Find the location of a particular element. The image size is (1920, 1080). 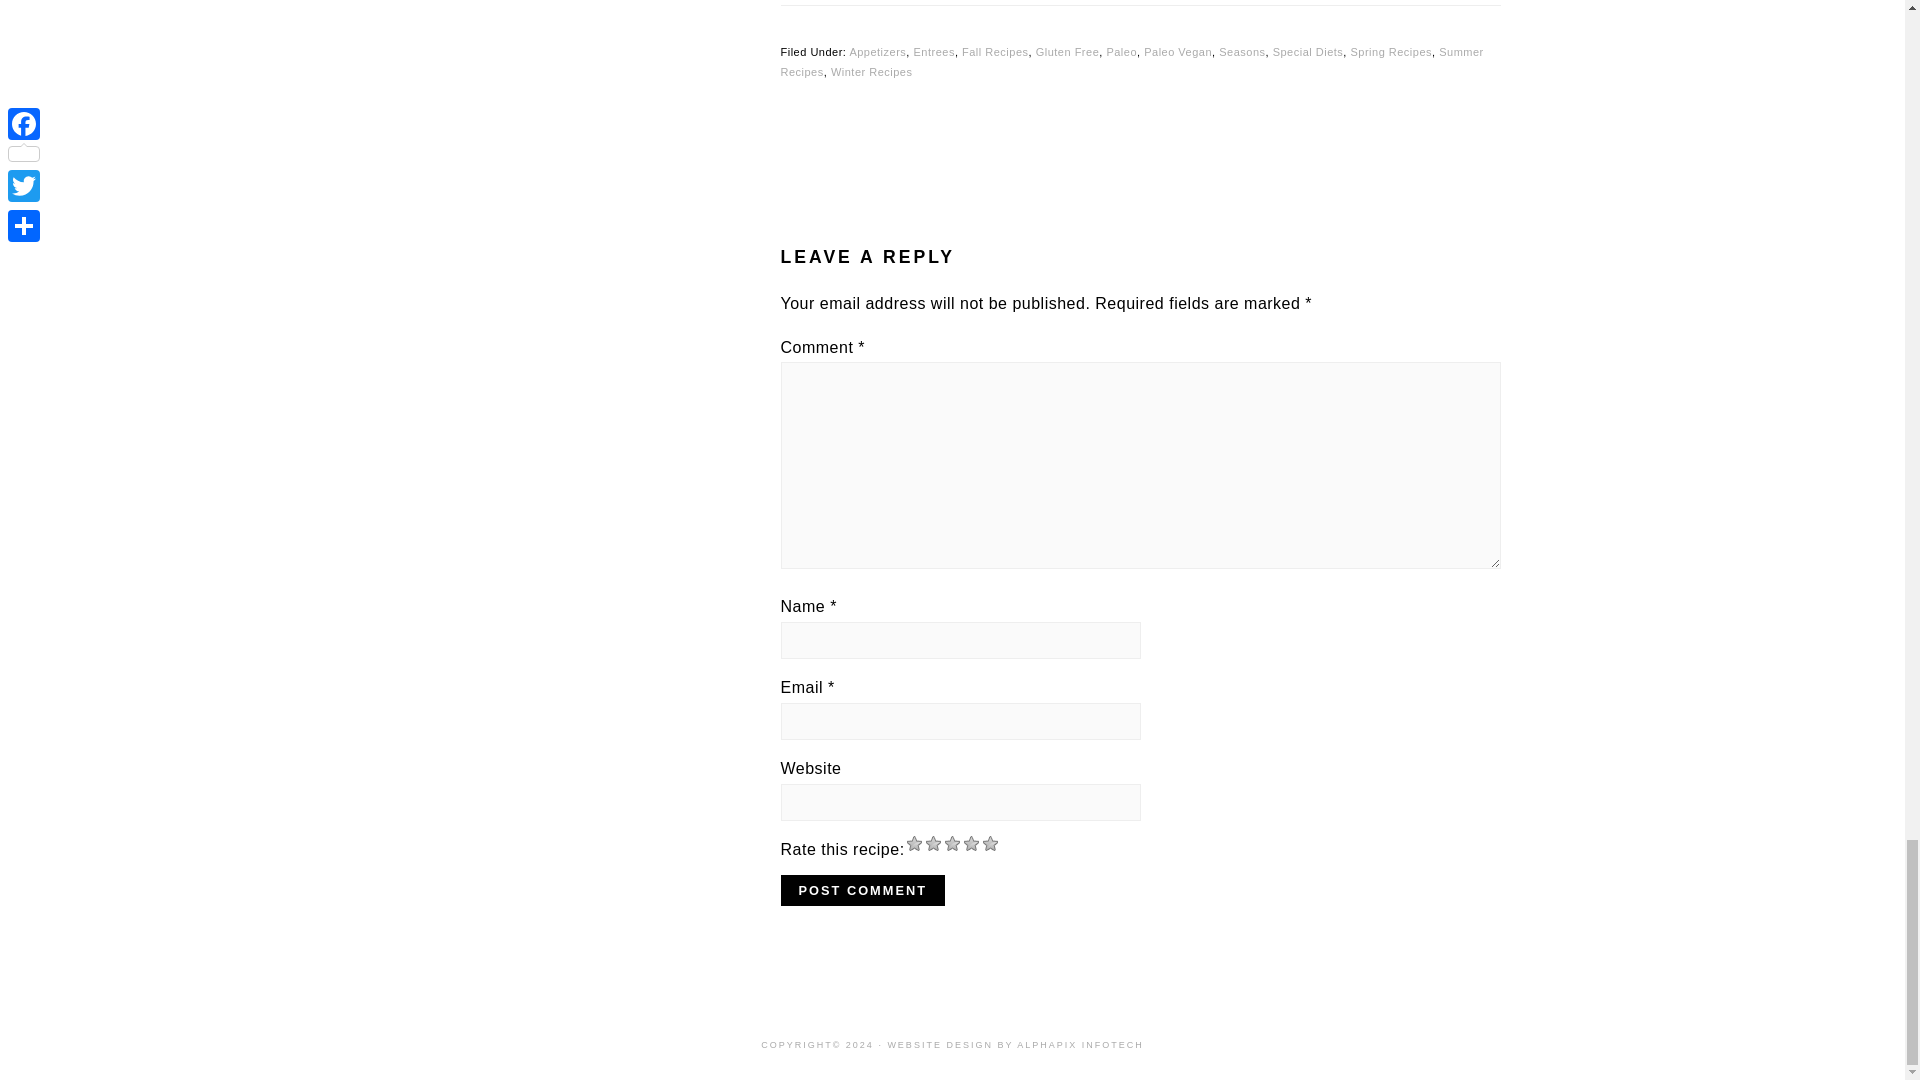

Appetizers is located at coordinates (877, 52).